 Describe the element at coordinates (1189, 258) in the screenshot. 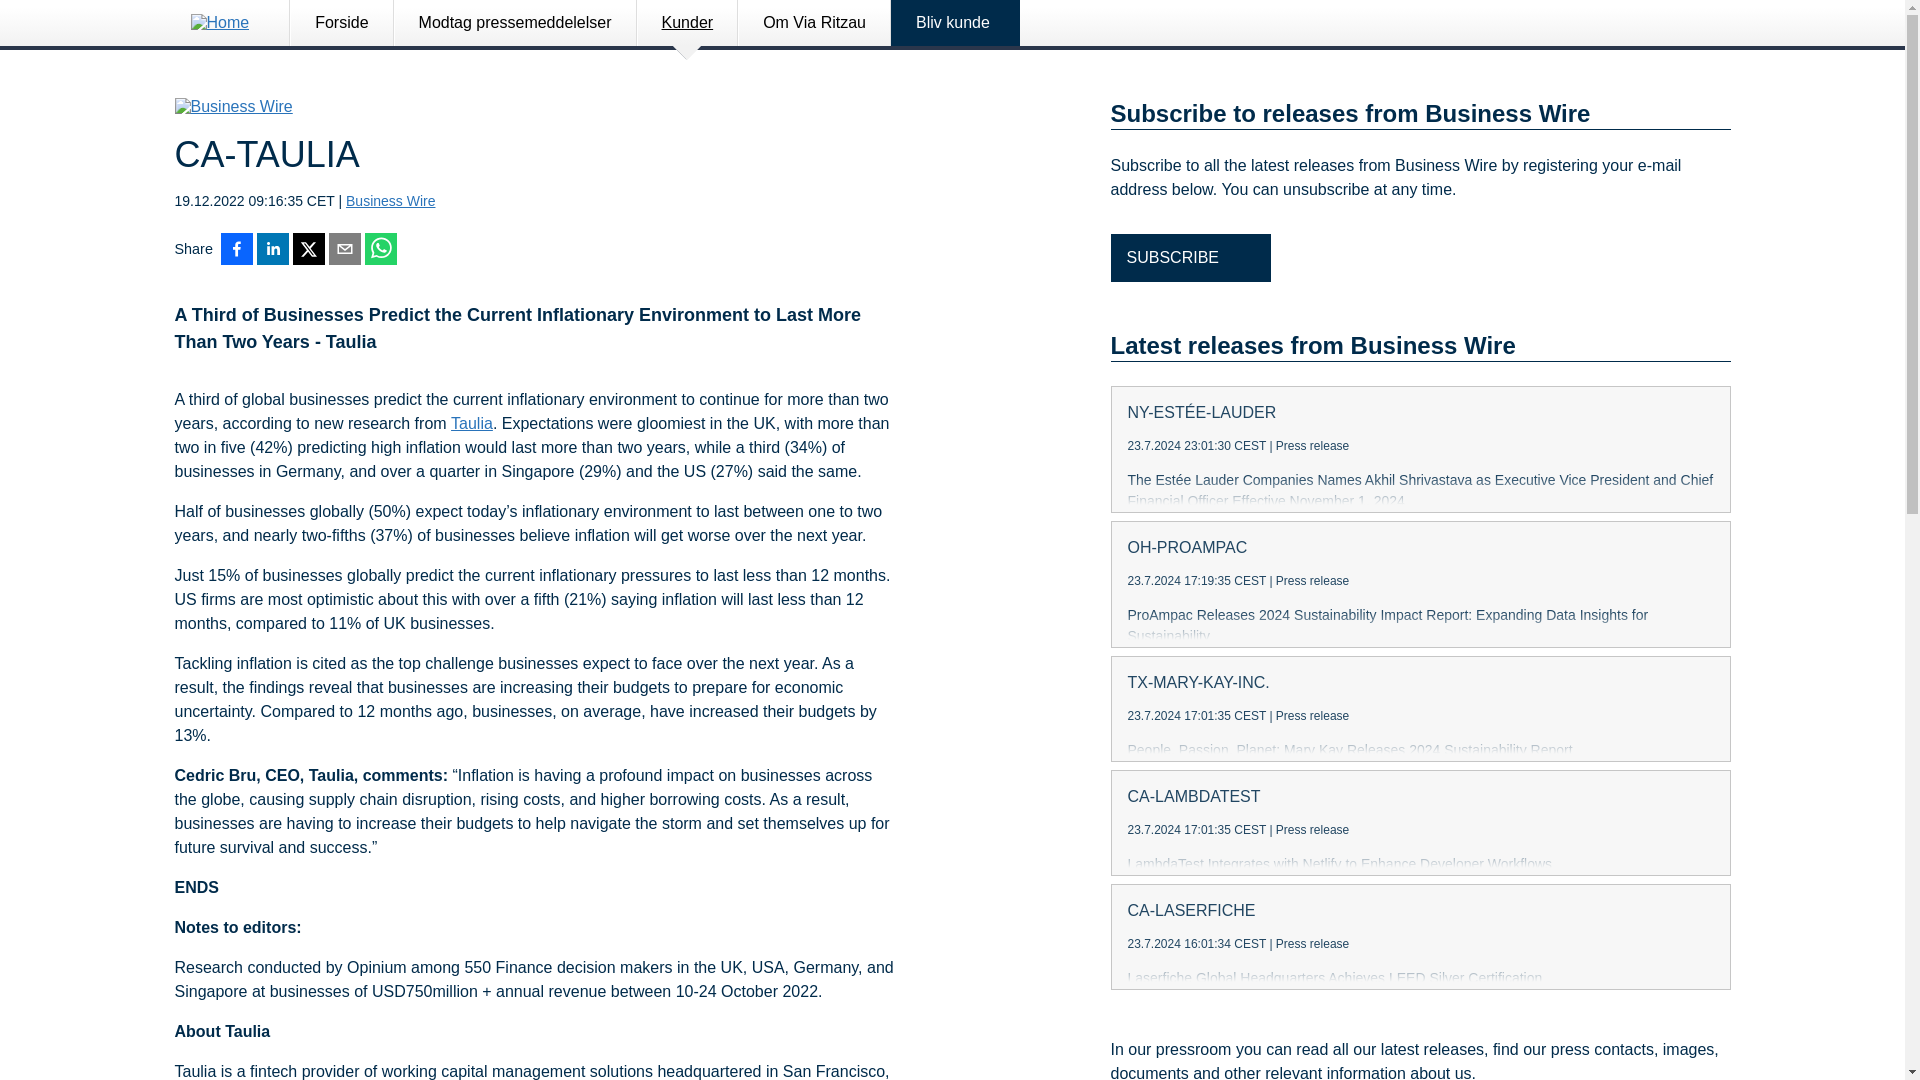

I see `SUBSCRIBE` at that location.